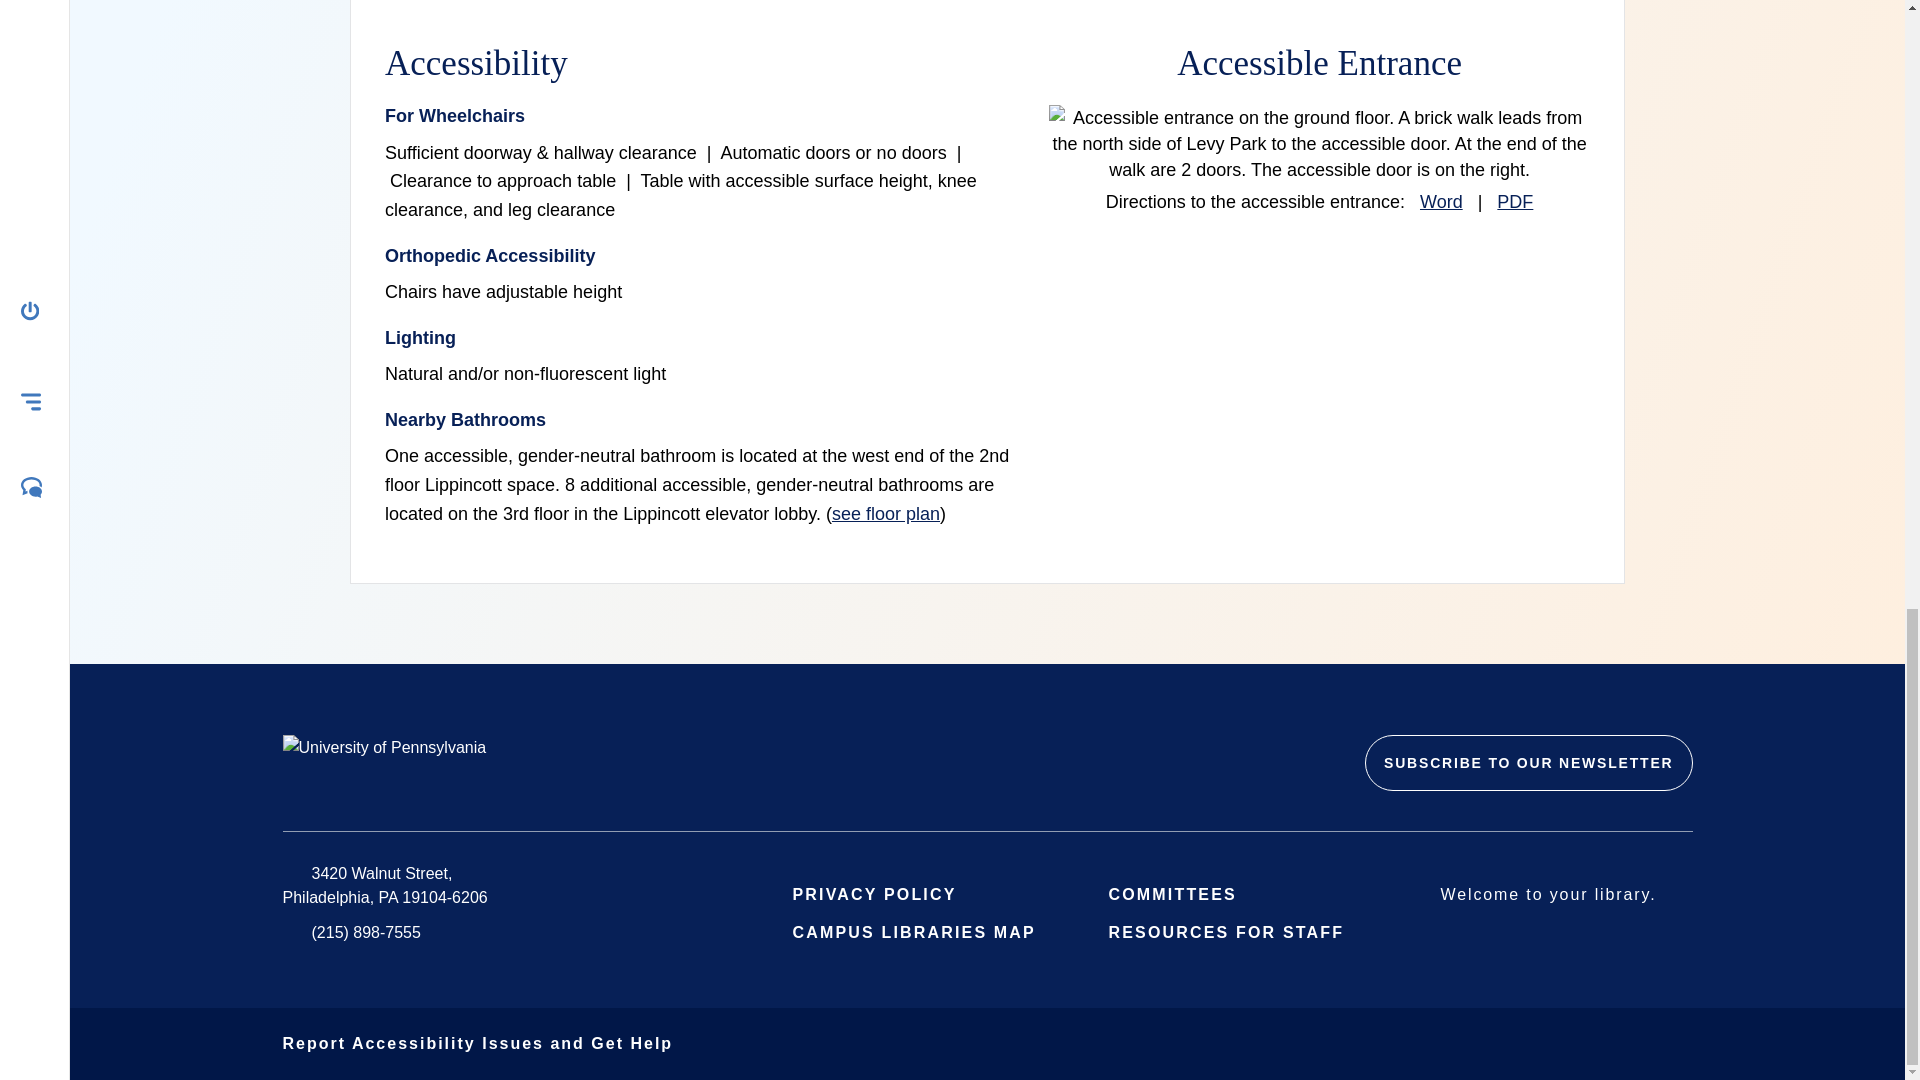  I want to click on Link to Committees, so click(1185, 894).